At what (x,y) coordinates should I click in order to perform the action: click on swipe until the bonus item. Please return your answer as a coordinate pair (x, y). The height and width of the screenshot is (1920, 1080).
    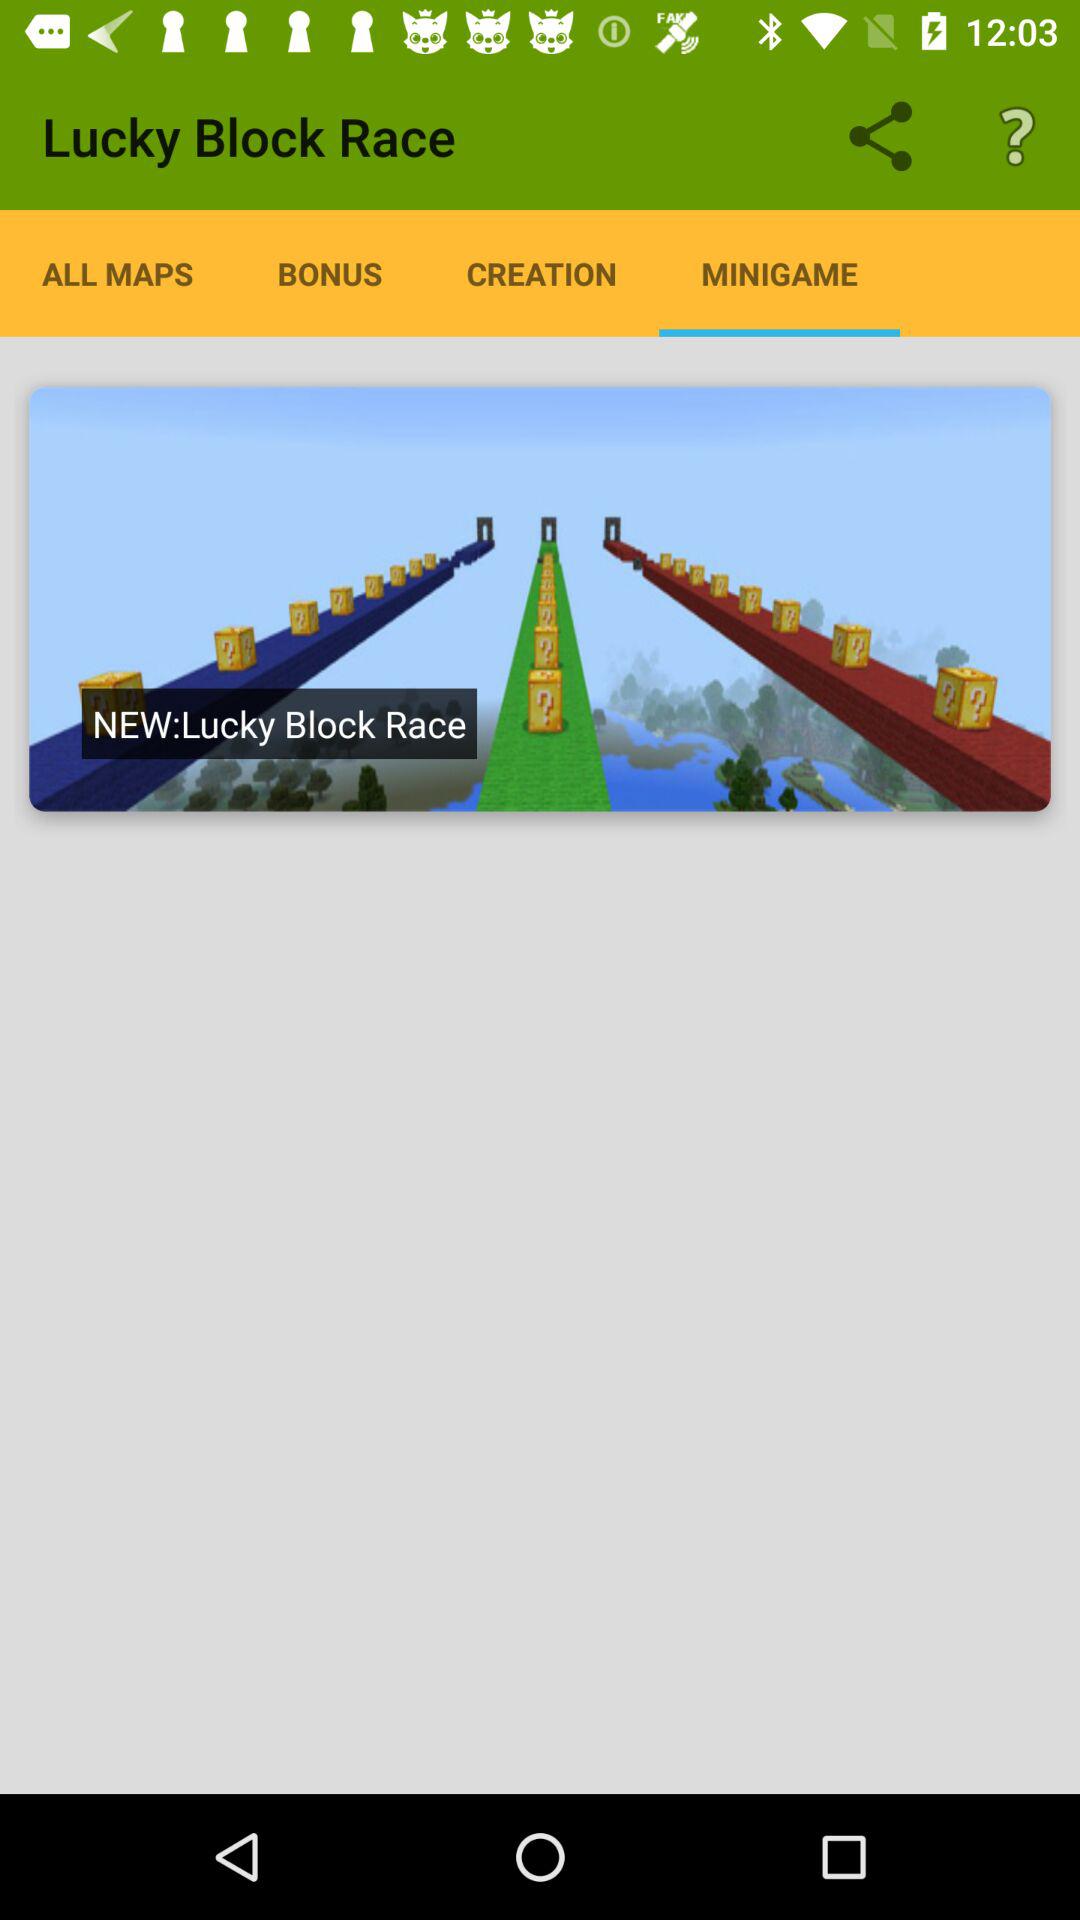
    Looking at the image, I should click on (330, 273).